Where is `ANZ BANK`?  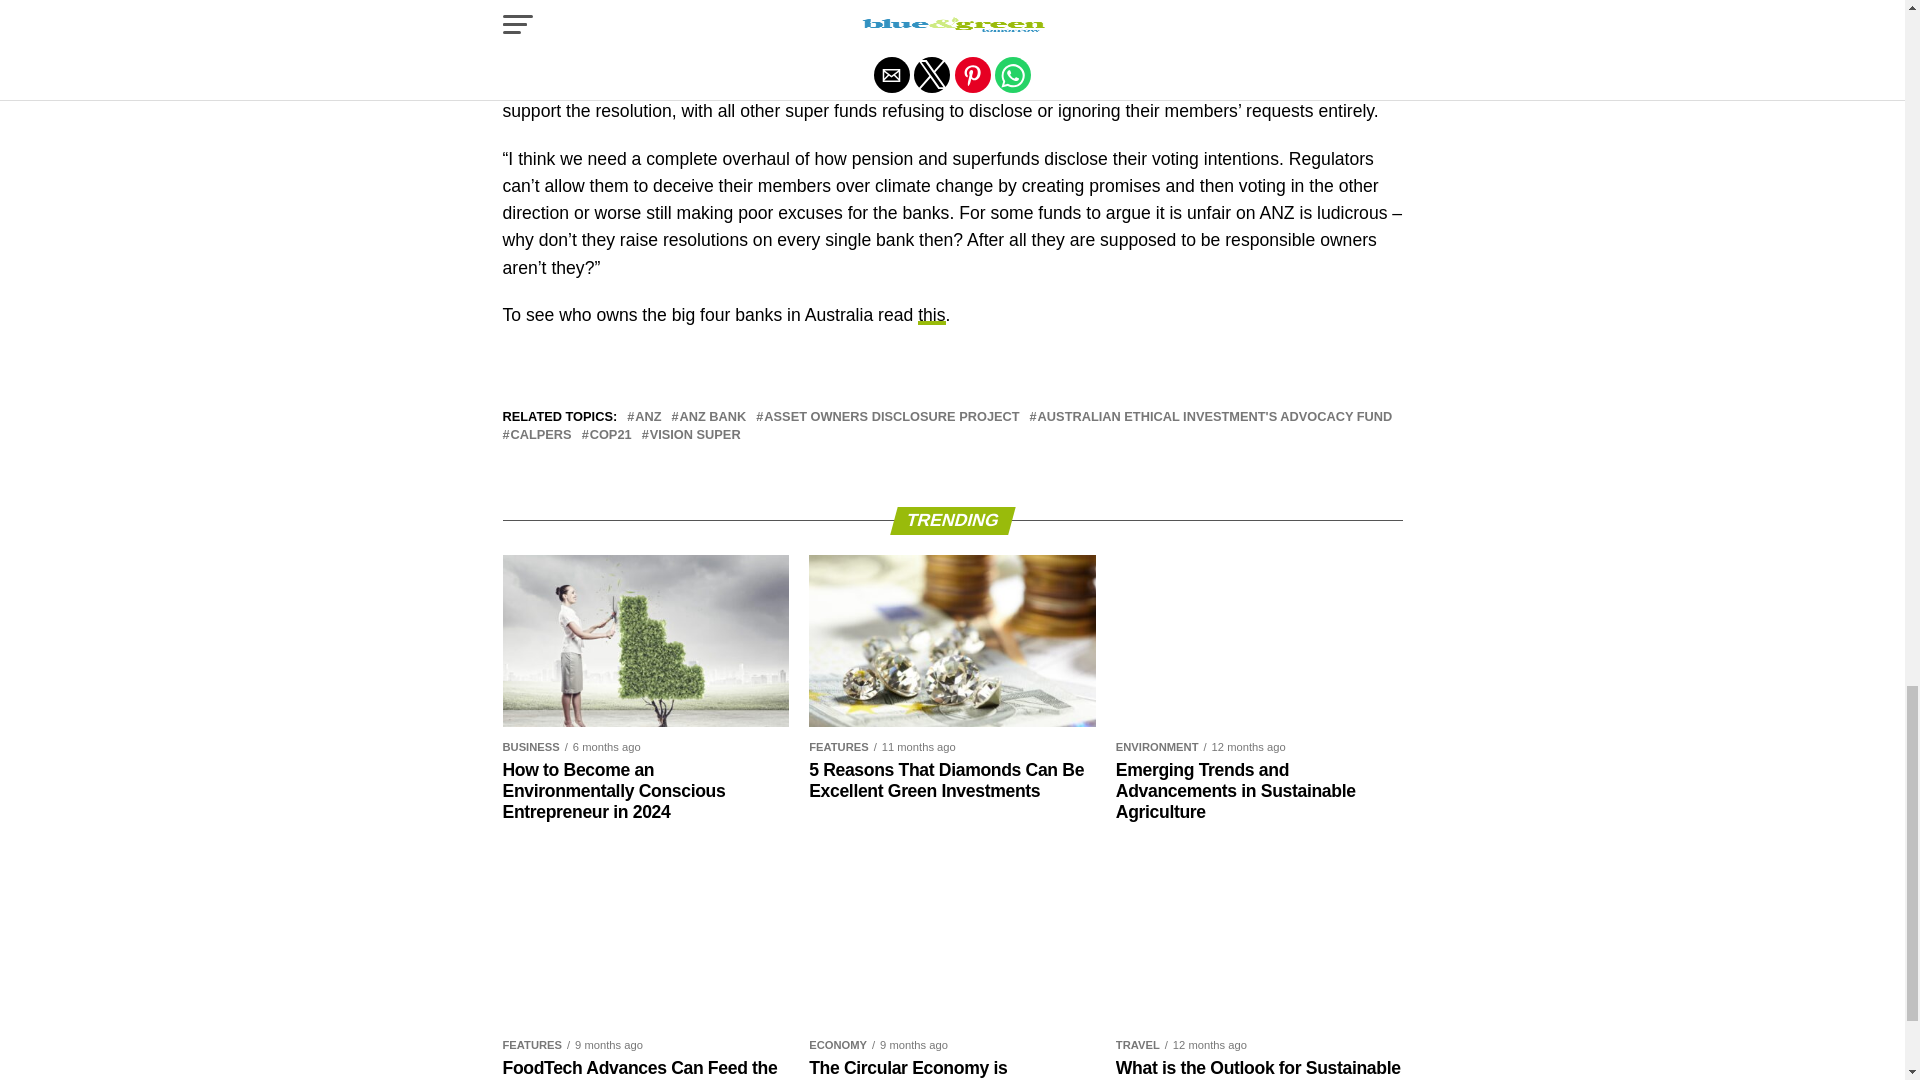
ANZ BANK is located at coordinates (712, 418).